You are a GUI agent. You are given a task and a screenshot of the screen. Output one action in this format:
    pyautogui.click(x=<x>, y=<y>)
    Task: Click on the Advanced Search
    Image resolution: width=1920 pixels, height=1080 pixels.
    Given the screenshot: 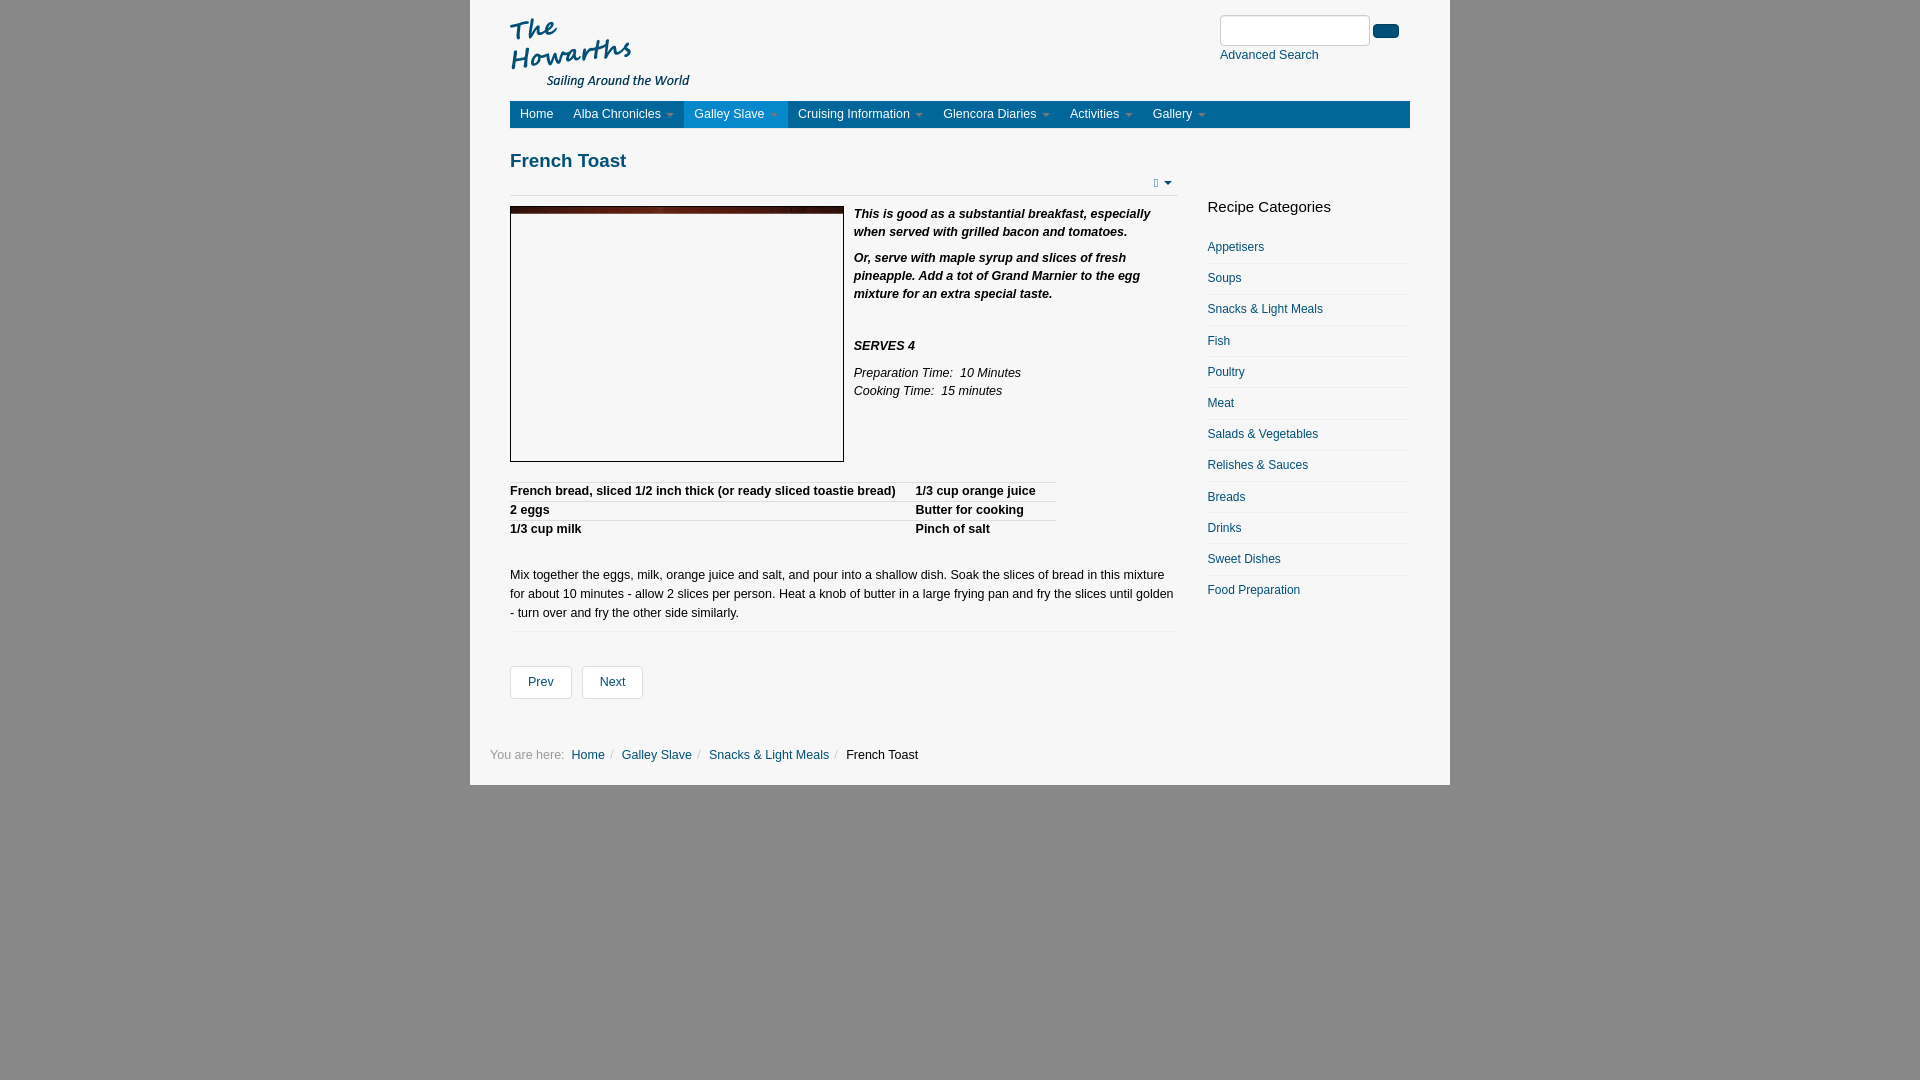 What is the action you would take?
    pyautogui.click(x=1269, y=54)
    